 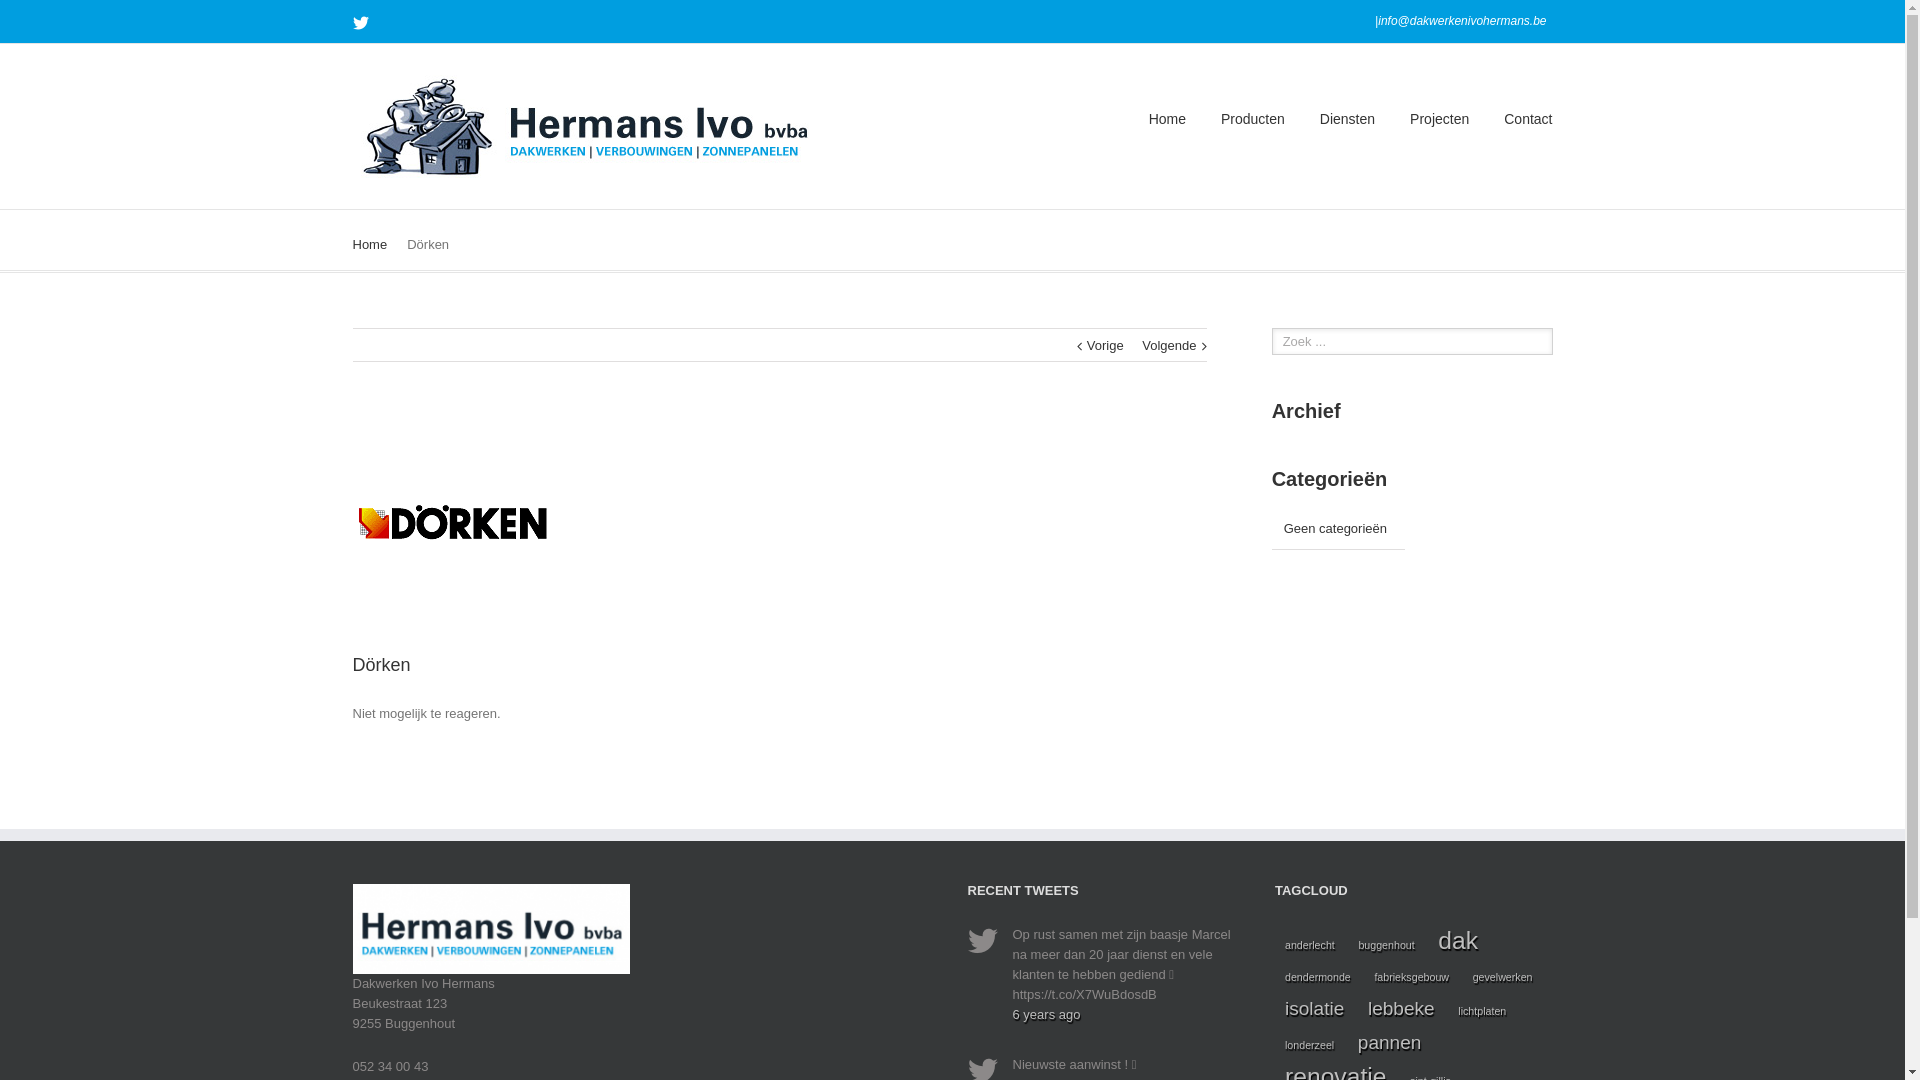 What do you see at coordinates (1458, 941) in the screenshot?
I see `dak` at bounding box center [1458, 941].